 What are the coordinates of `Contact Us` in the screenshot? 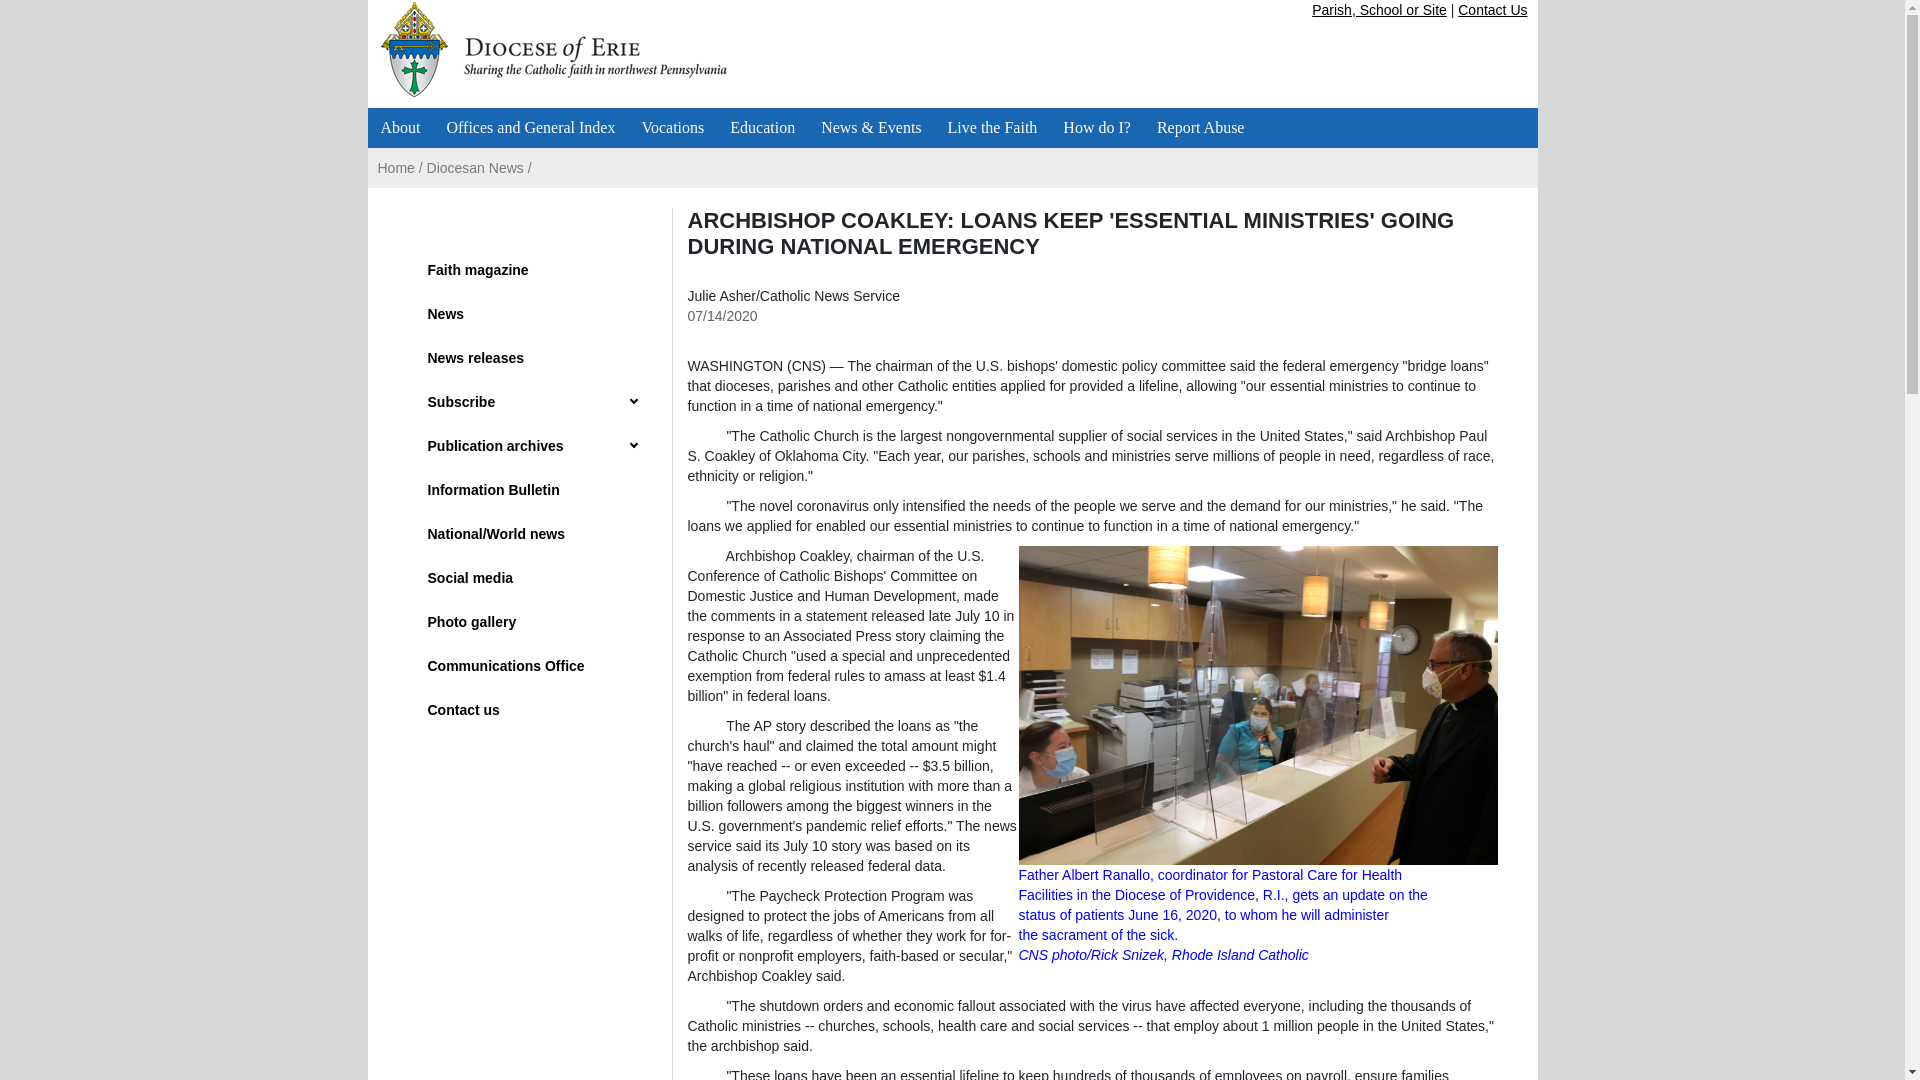 It's located at (1492, 10).